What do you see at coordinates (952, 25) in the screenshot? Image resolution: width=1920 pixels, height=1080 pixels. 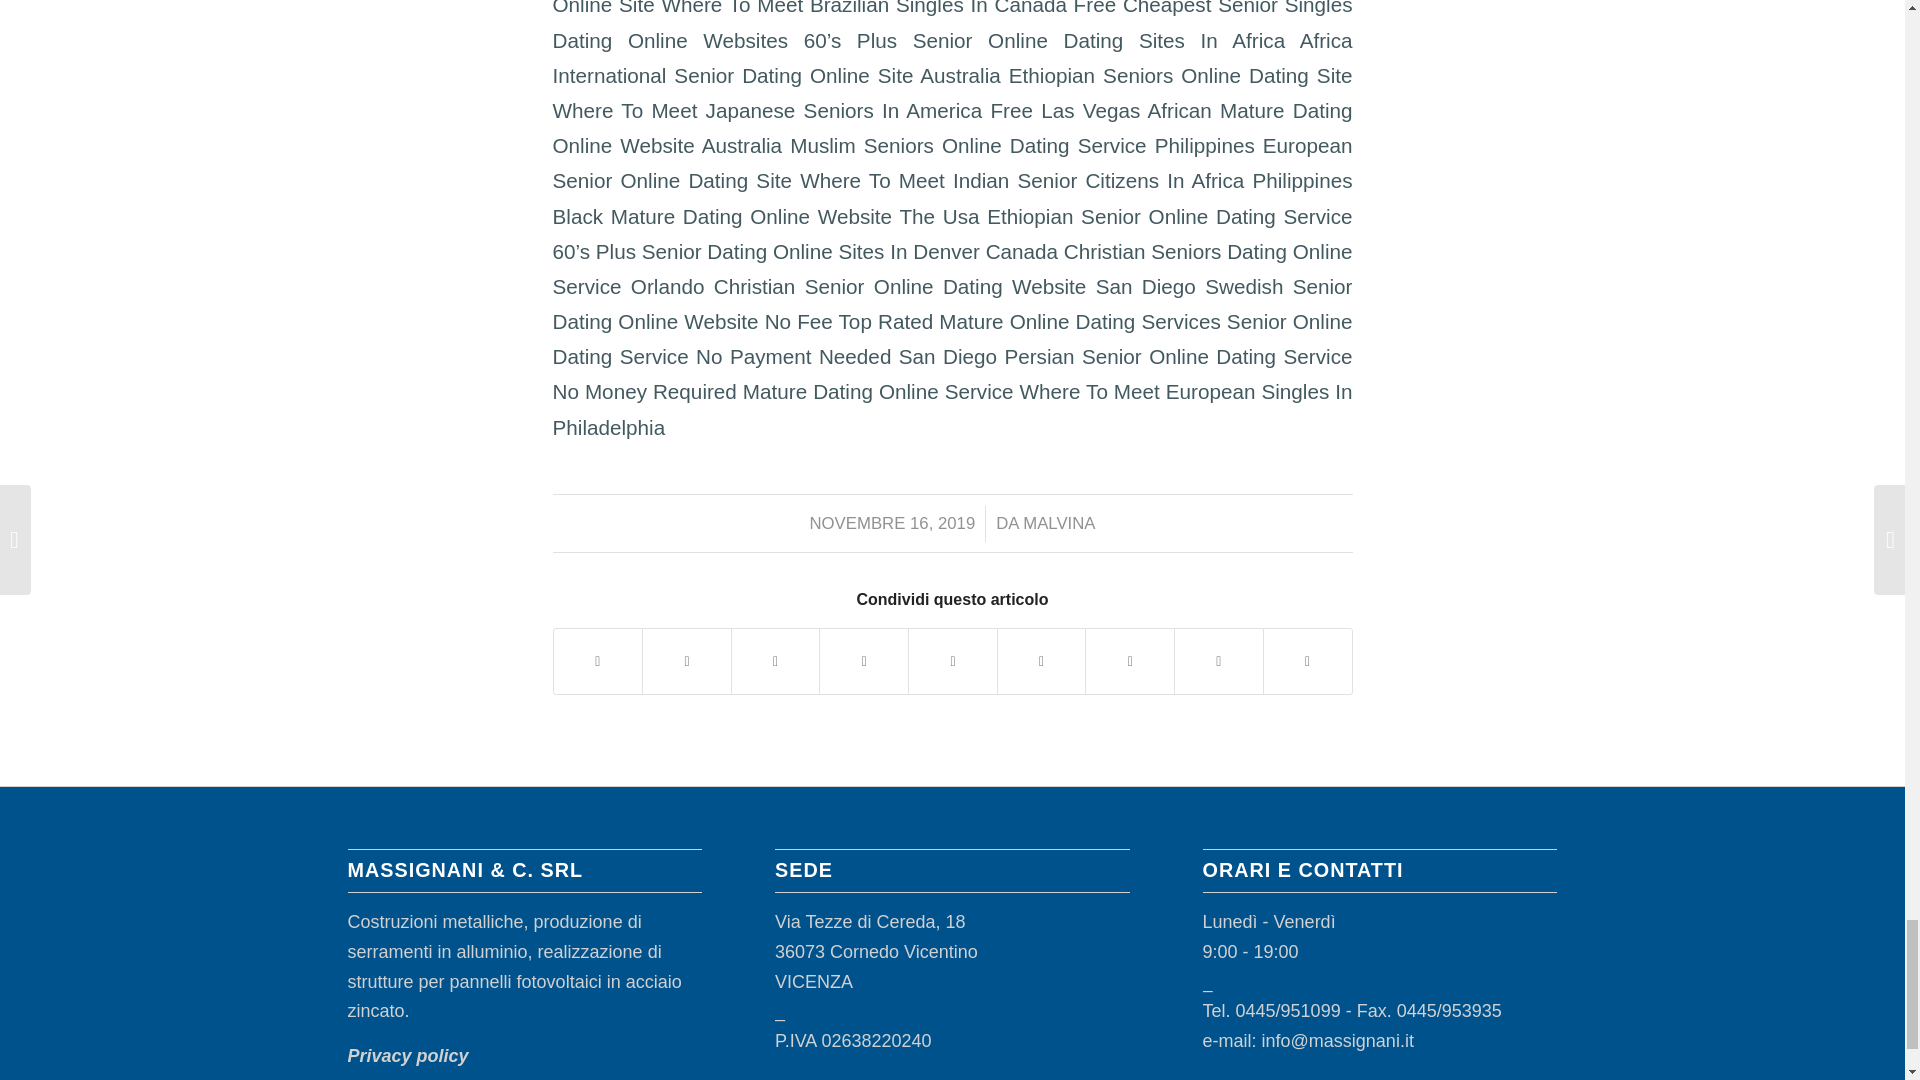 I see `Cheapest Senior Singles Dating Online Websites` at bounding box center [952, 25].